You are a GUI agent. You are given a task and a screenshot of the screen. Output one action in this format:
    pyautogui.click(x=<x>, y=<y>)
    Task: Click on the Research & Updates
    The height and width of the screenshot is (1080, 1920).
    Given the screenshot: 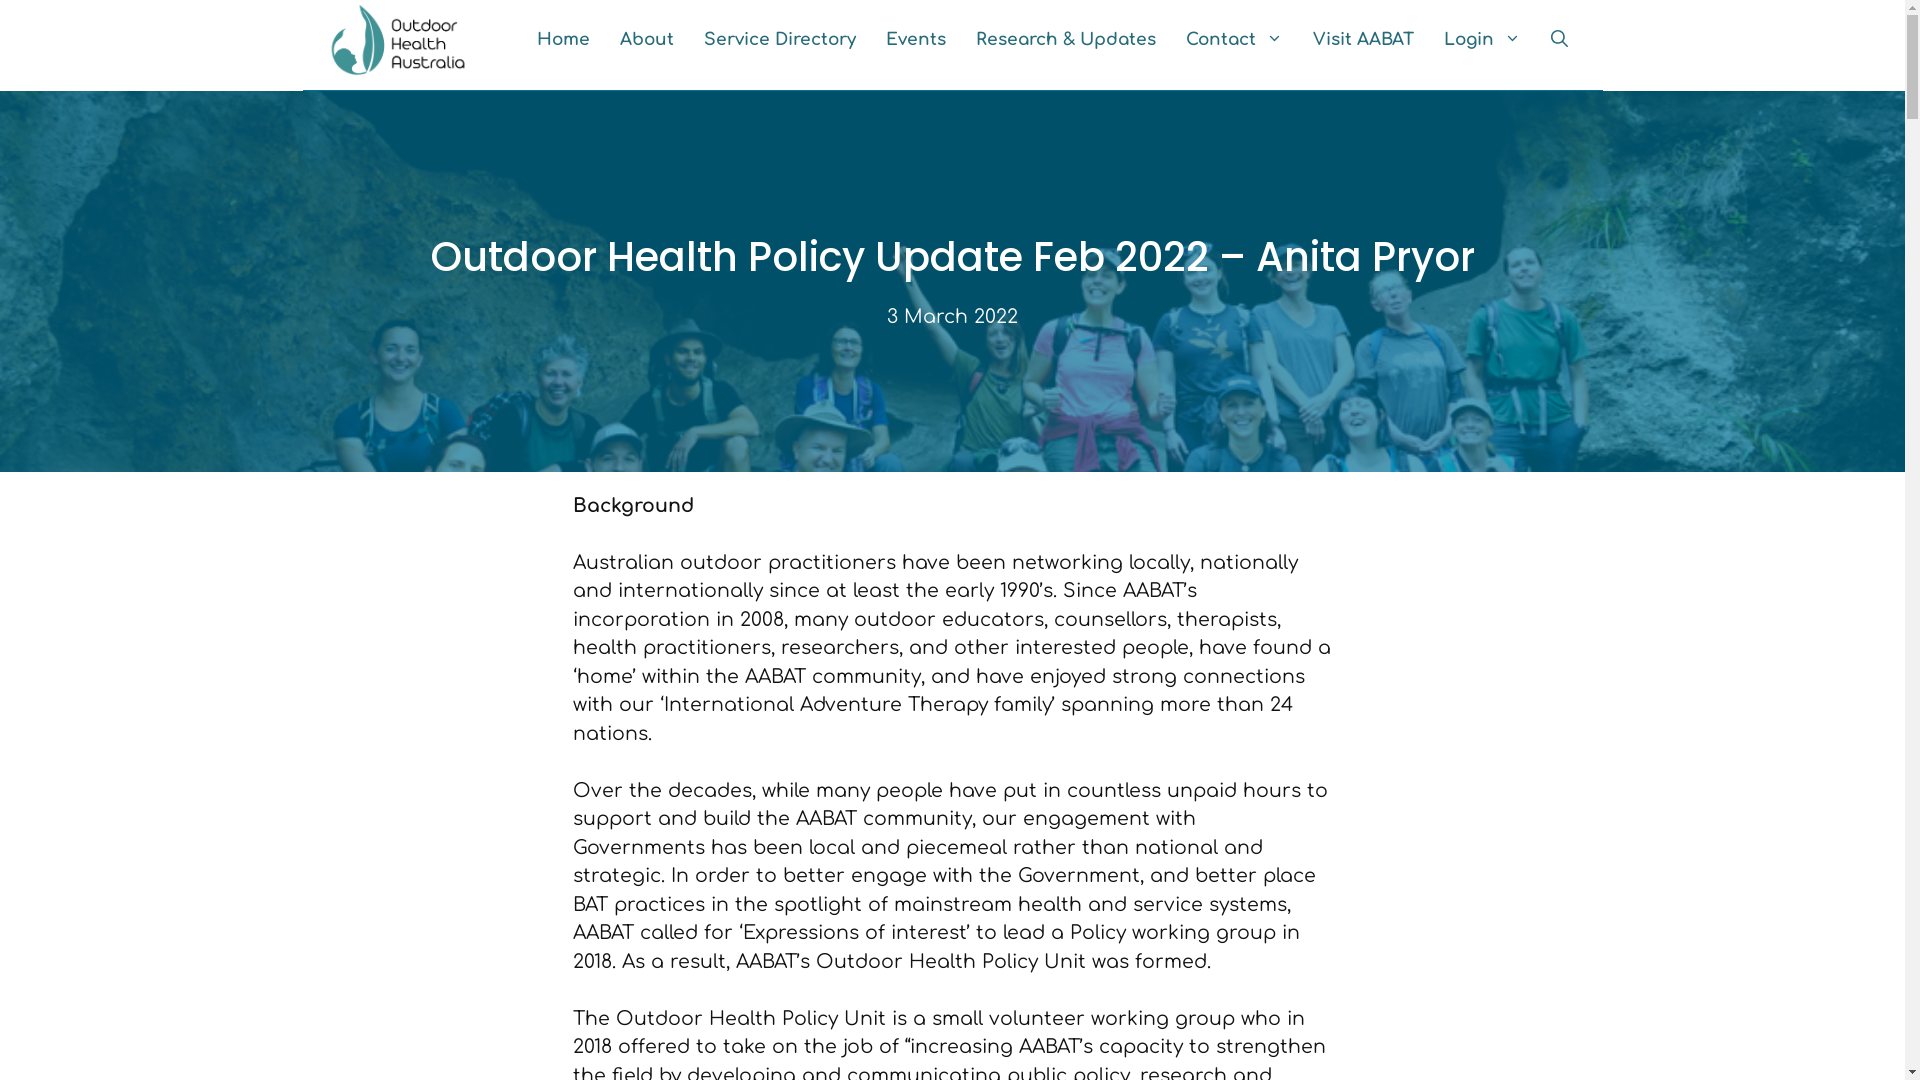 What is the action you would take?
    pyautogui.click(x=1065, y=40)
    